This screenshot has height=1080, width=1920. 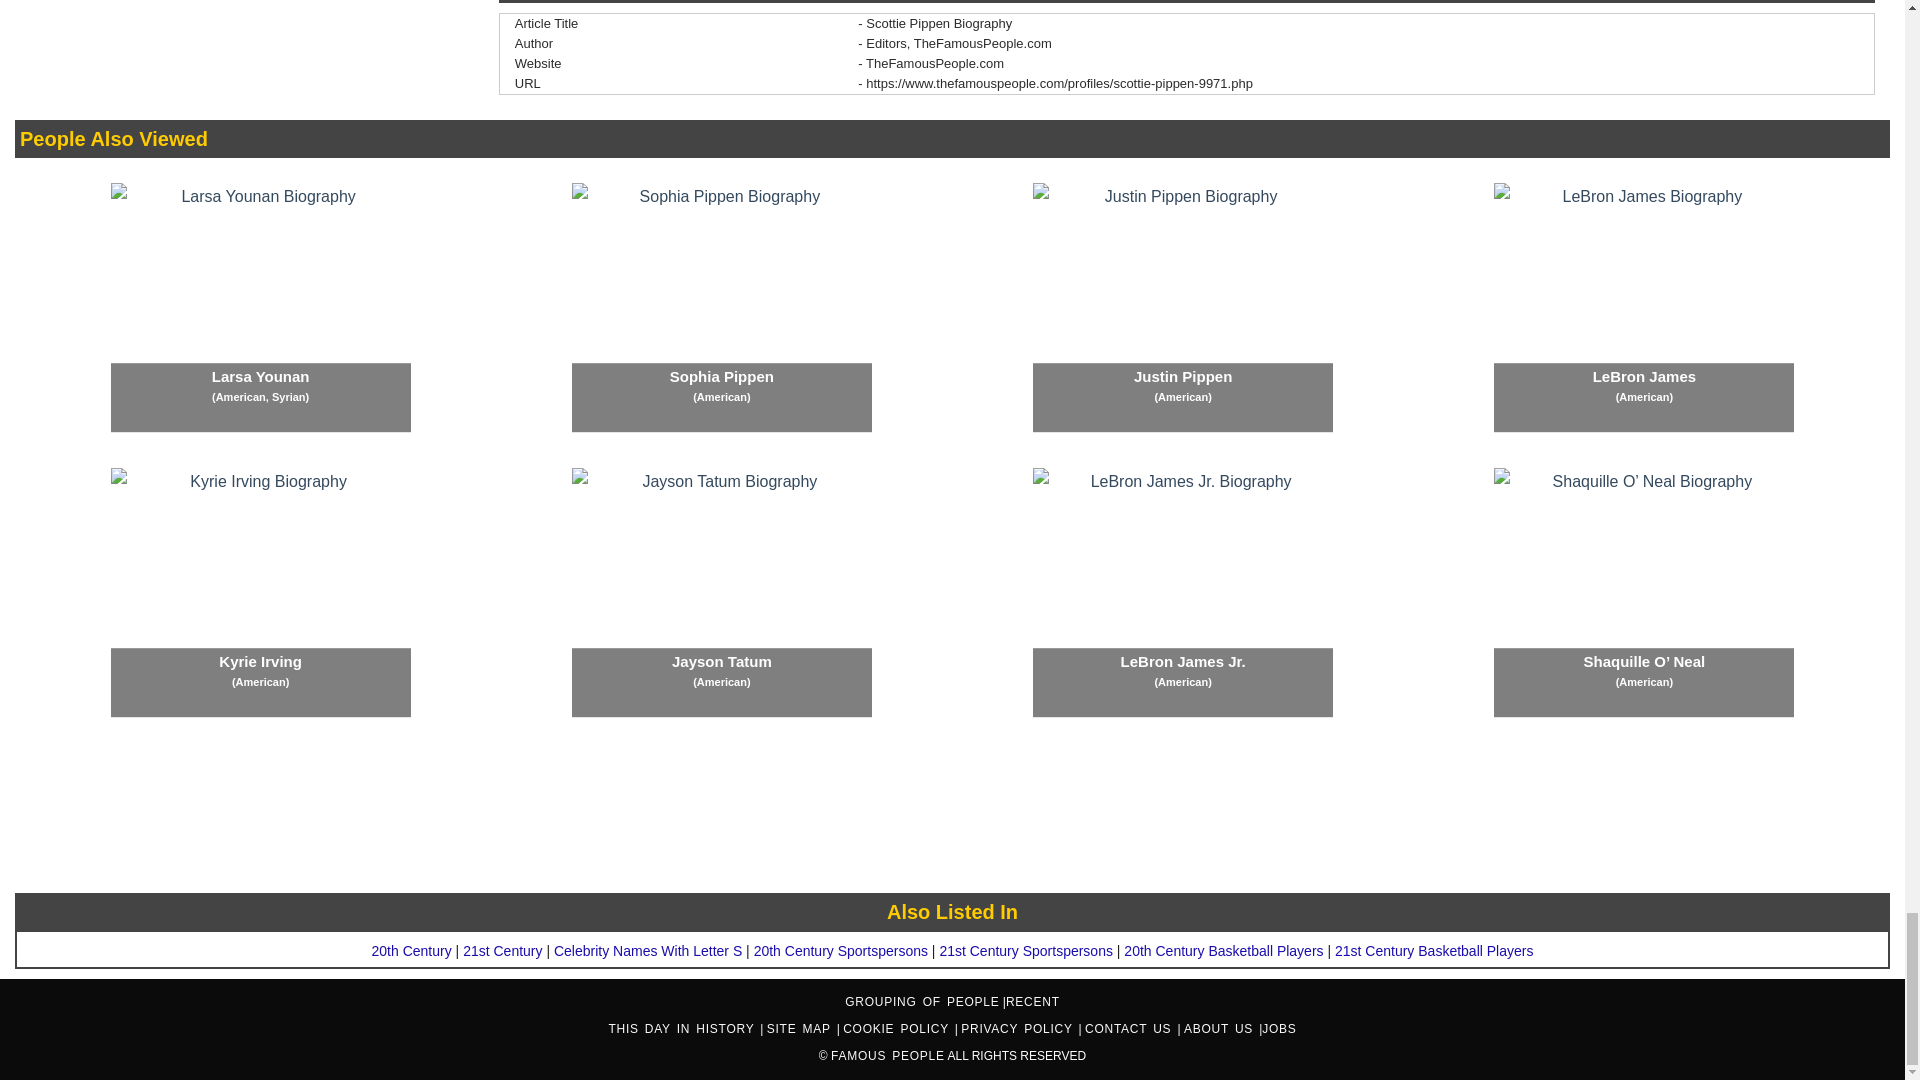 I want to click on LeBron James, so click(x=1643, y=308).